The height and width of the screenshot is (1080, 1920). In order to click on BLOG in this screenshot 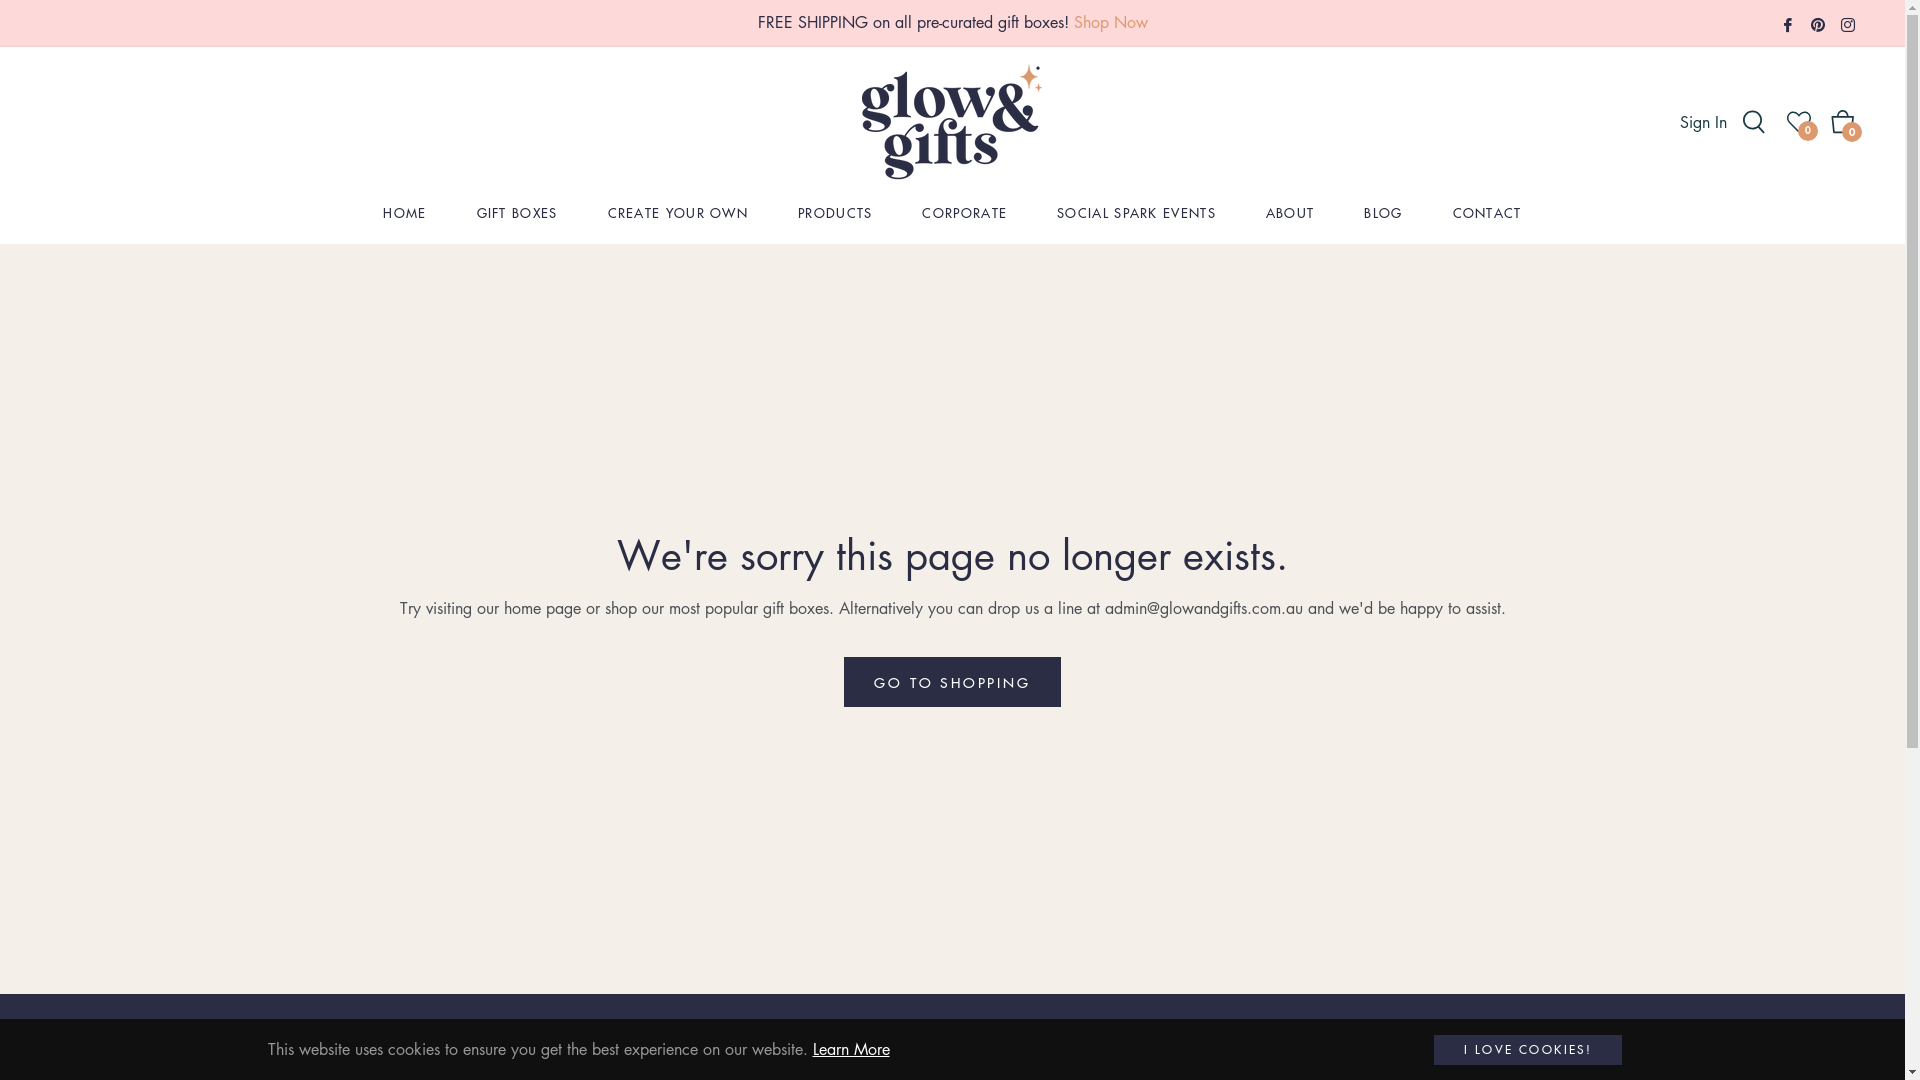, I will do `click(1383, 212)`.